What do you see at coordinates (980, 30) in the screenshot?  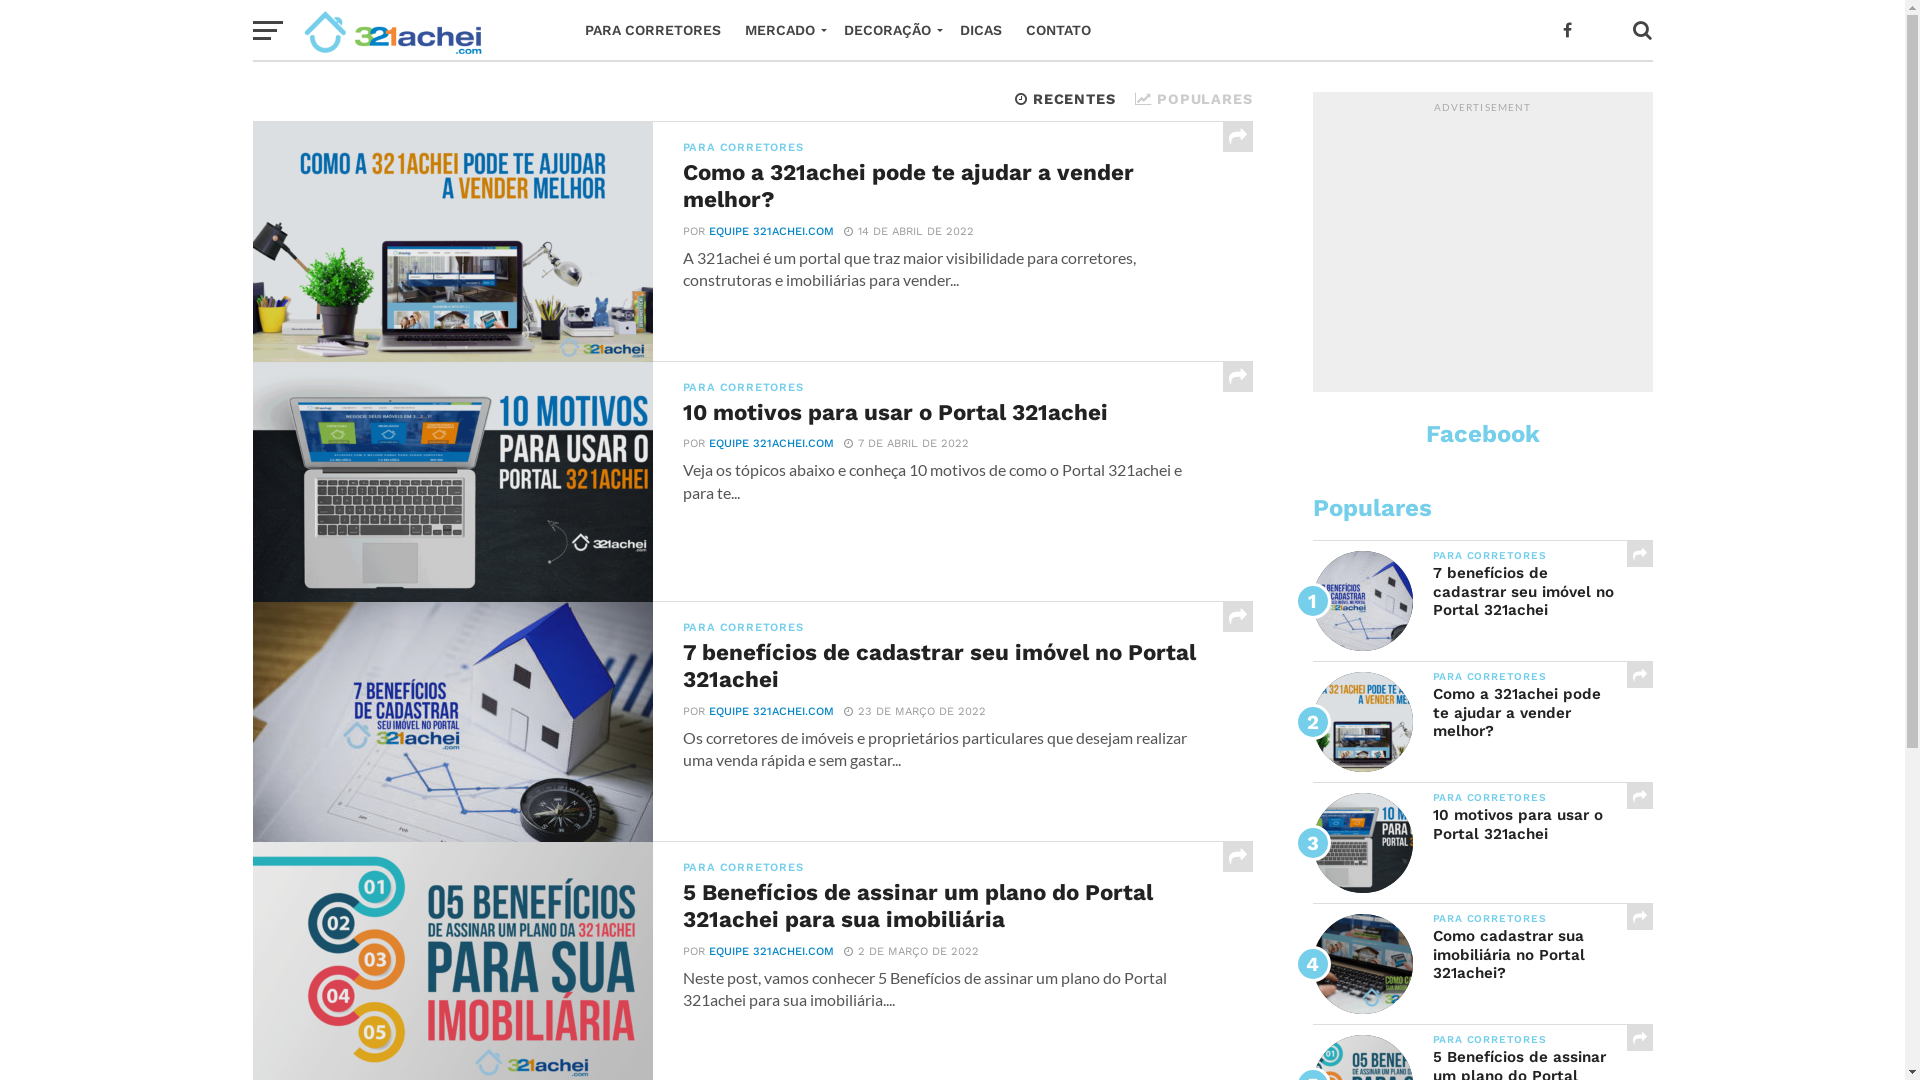 I see `DICAS` at bounding box center [980, 30].